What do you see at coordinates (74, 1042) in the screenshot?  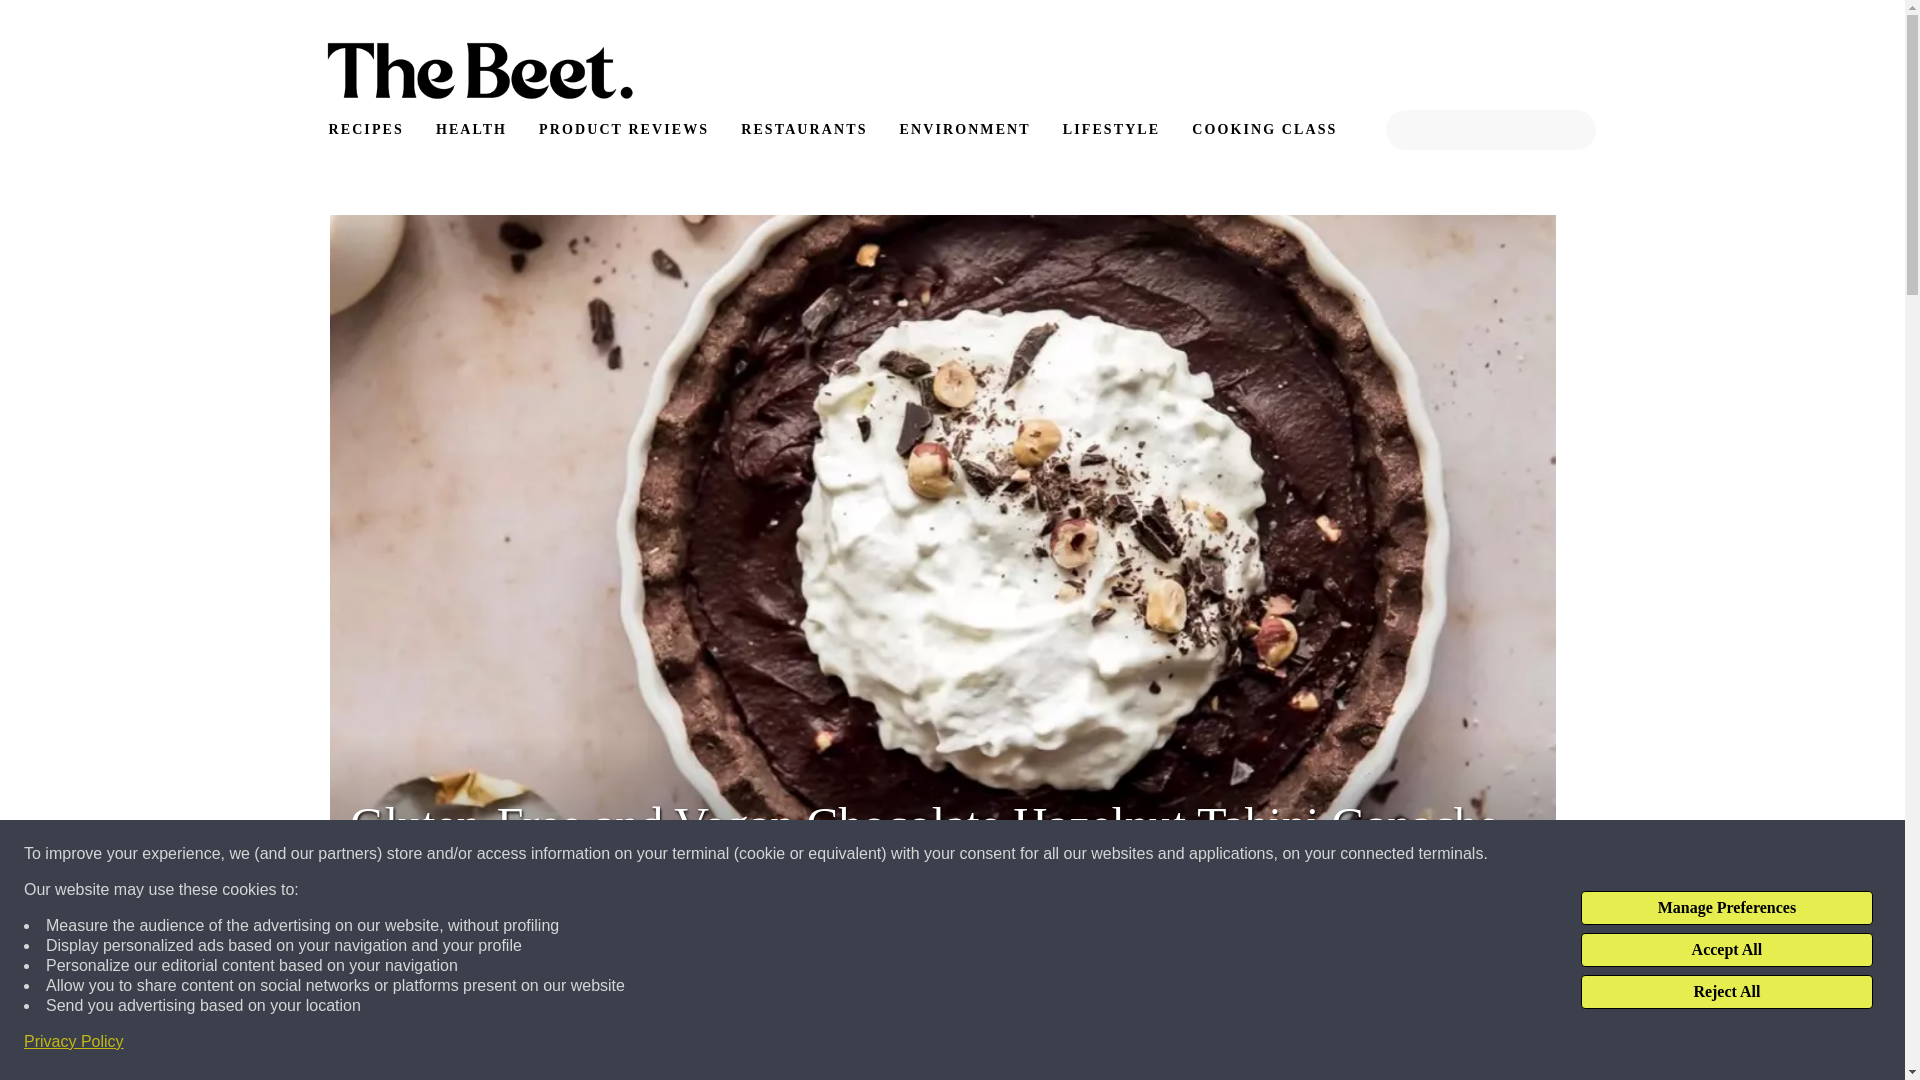 I see `Privacy Policy` at bounding box center [74, 1042].